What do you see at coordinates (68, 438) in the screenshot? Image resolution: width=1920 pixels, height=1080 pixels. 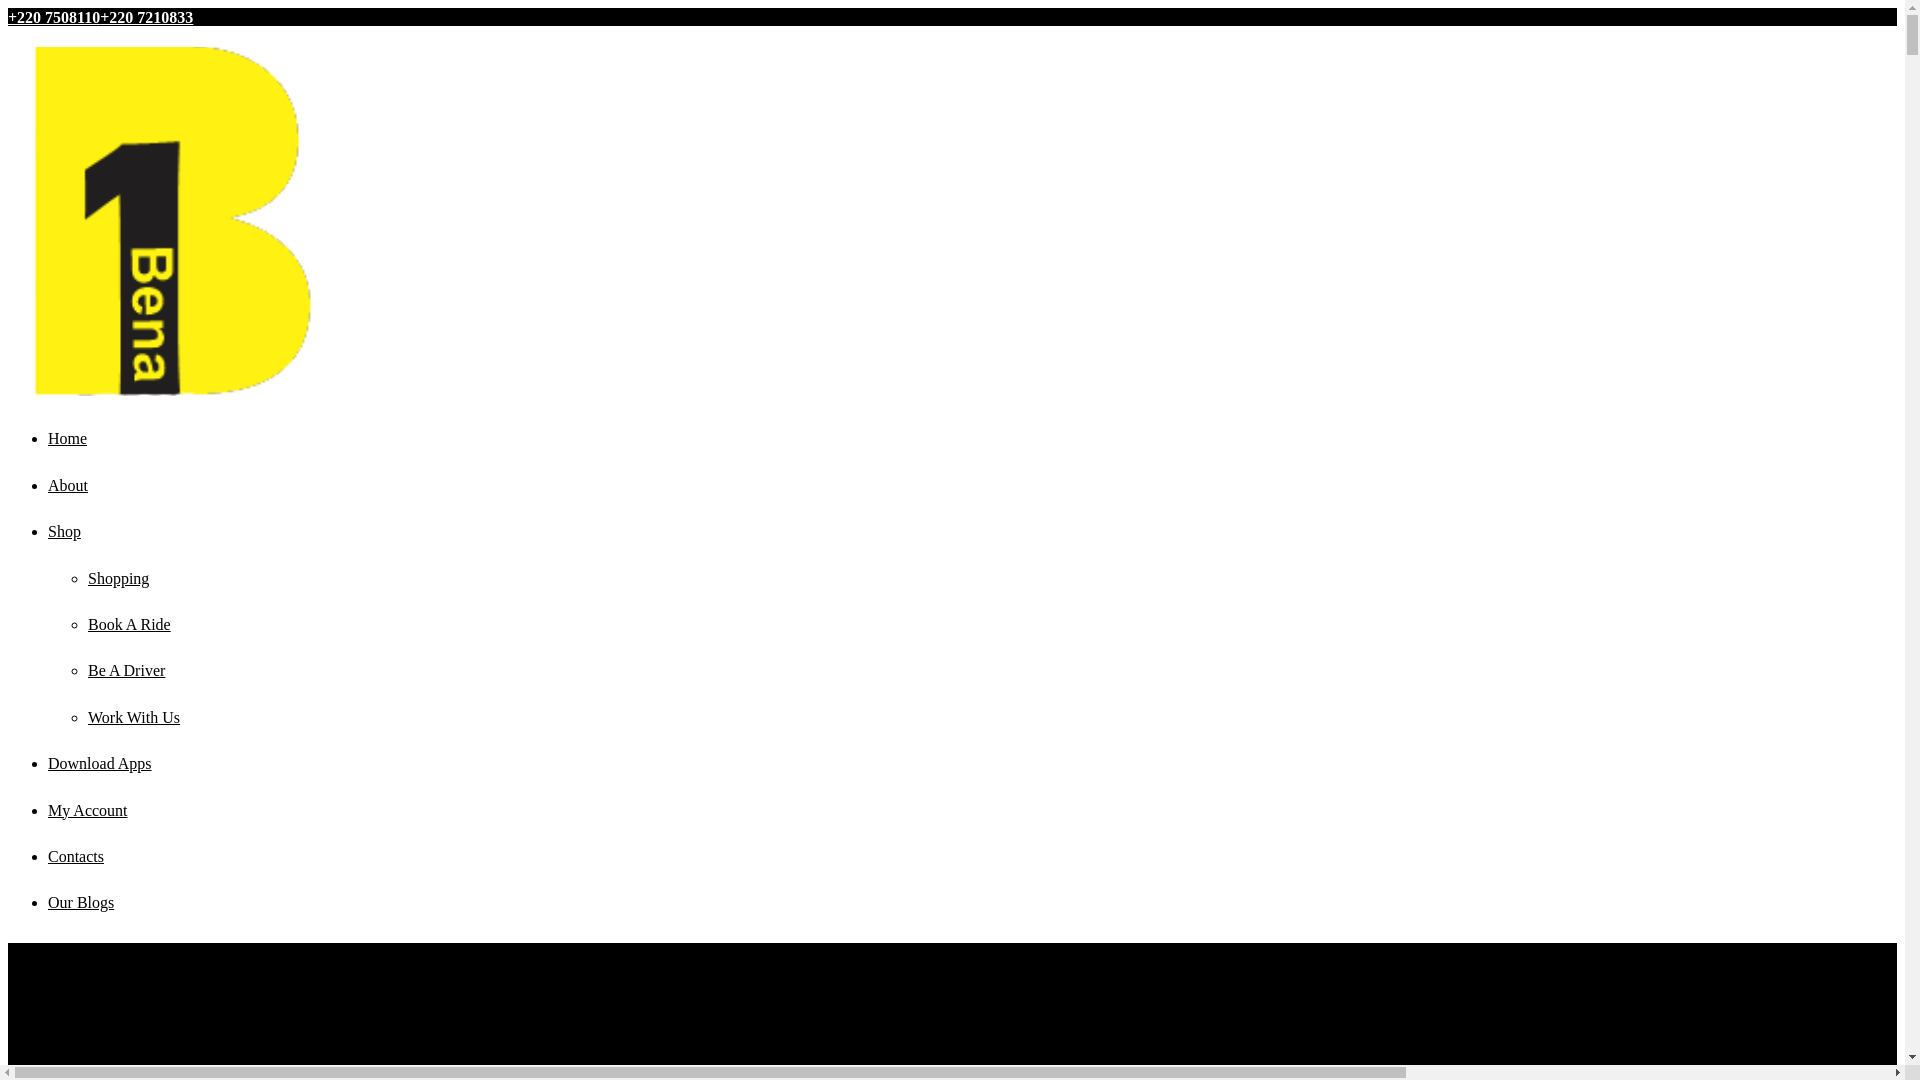 I see `Home` at bounding box center [68, 438].